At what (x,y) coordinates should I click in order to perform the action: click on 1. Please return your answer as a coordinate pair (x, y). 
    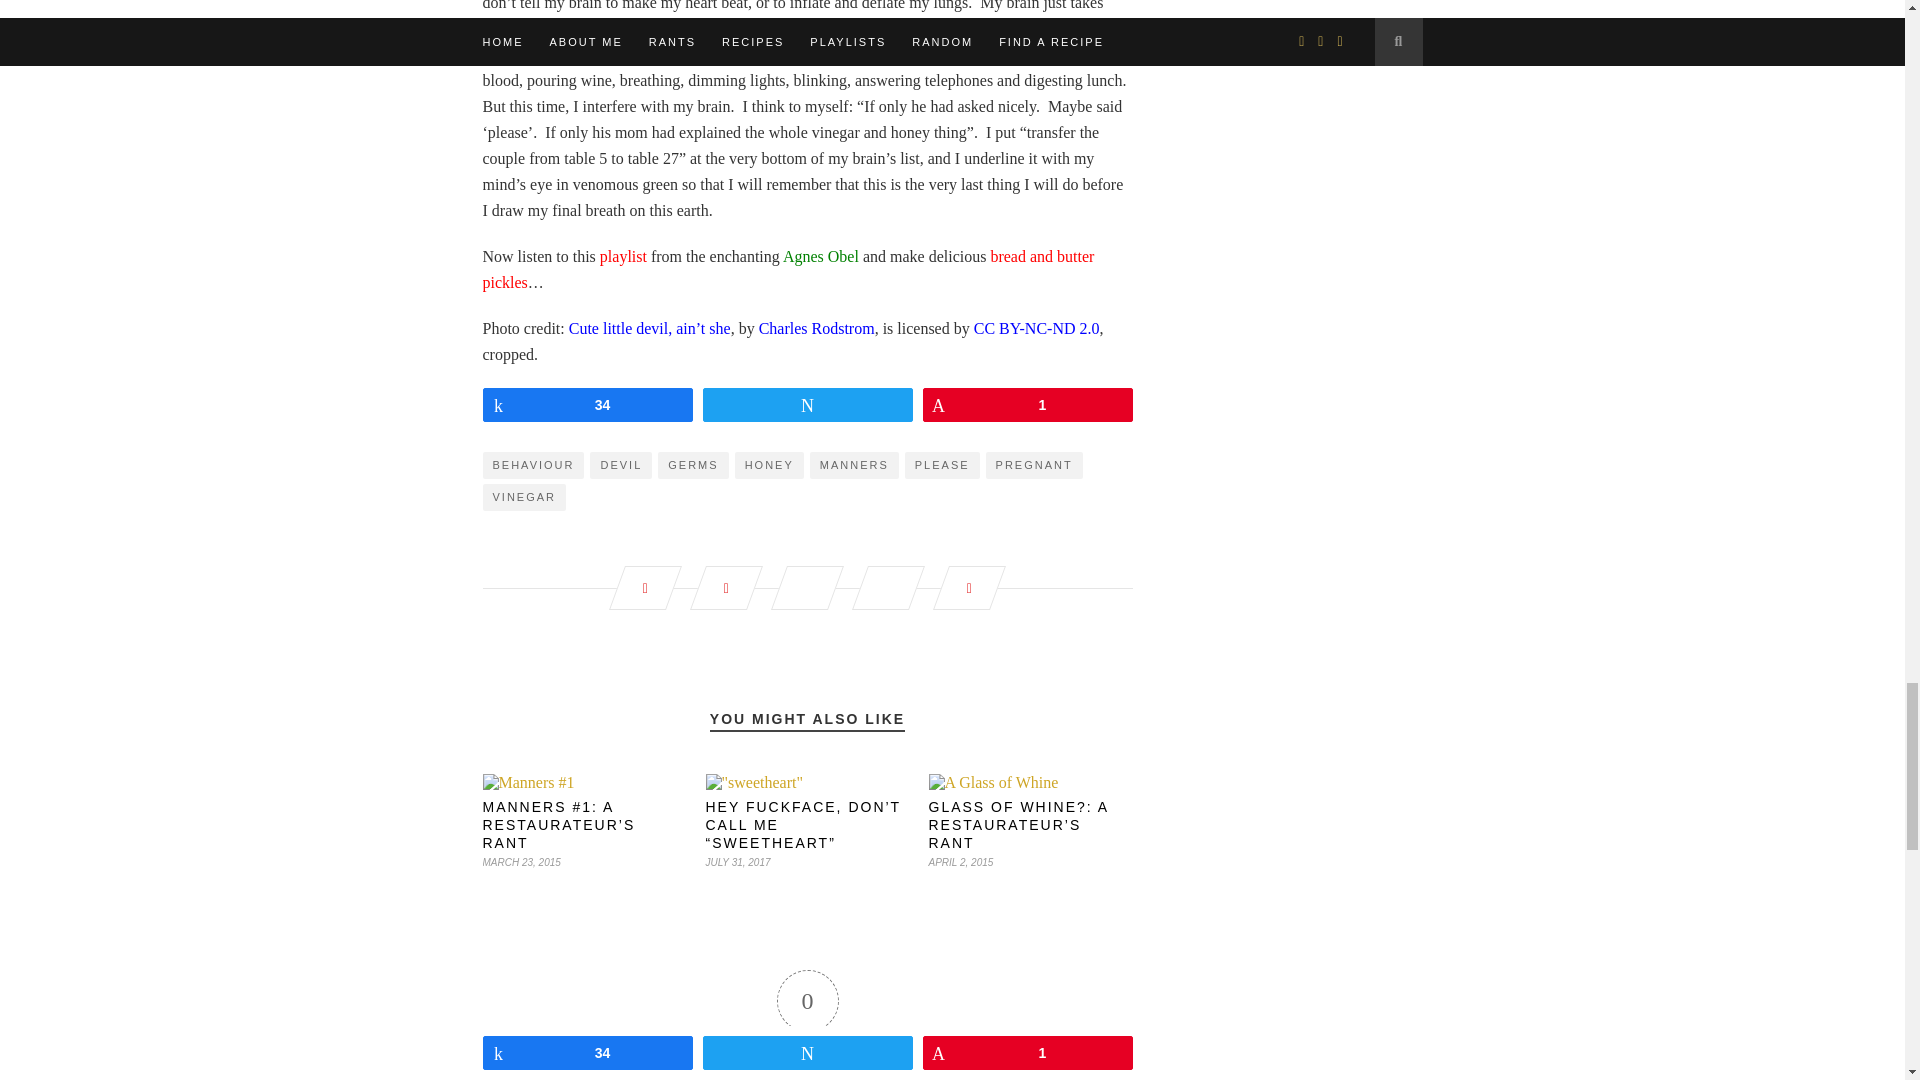
    Looking at the image, I should click on (1028, 404).